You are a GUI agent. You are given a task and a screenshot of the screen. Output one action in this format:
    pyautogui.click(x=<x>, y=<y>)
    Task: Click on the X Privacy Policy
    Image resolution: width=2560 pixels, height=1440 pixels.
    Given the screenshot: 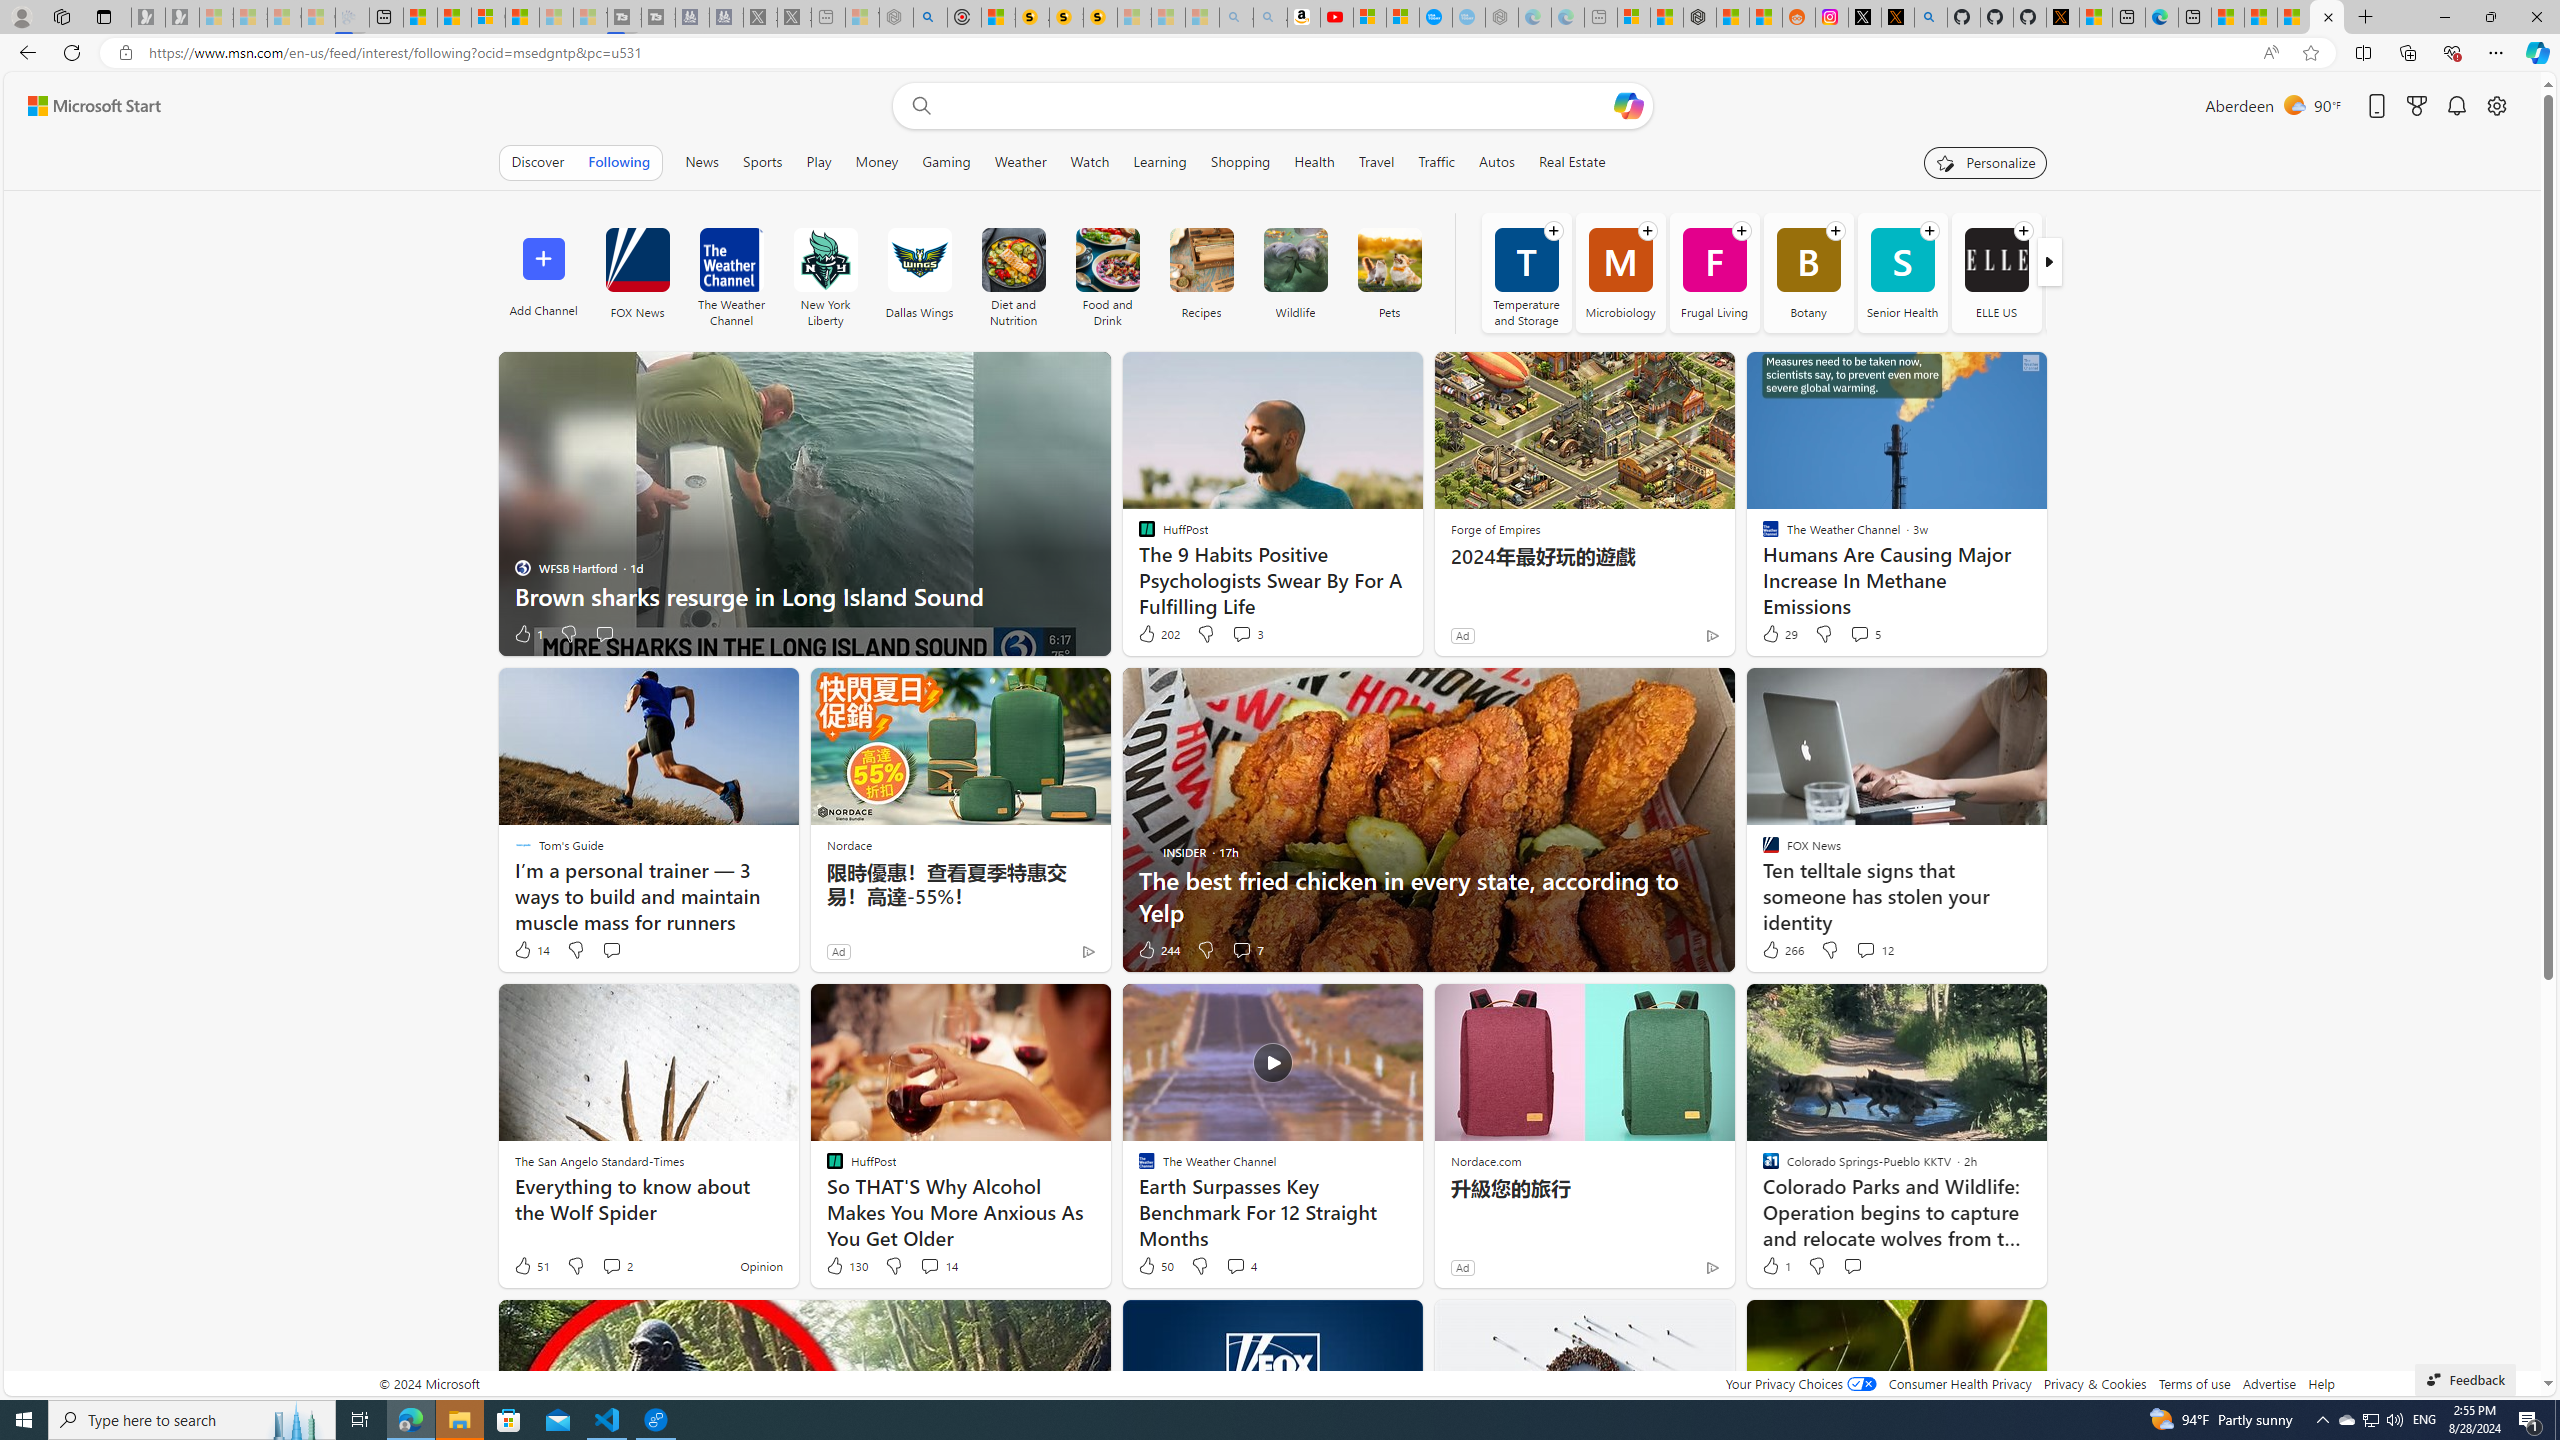 What is the action you would take?
    pyautogui.click(x=2062, y=17)
    